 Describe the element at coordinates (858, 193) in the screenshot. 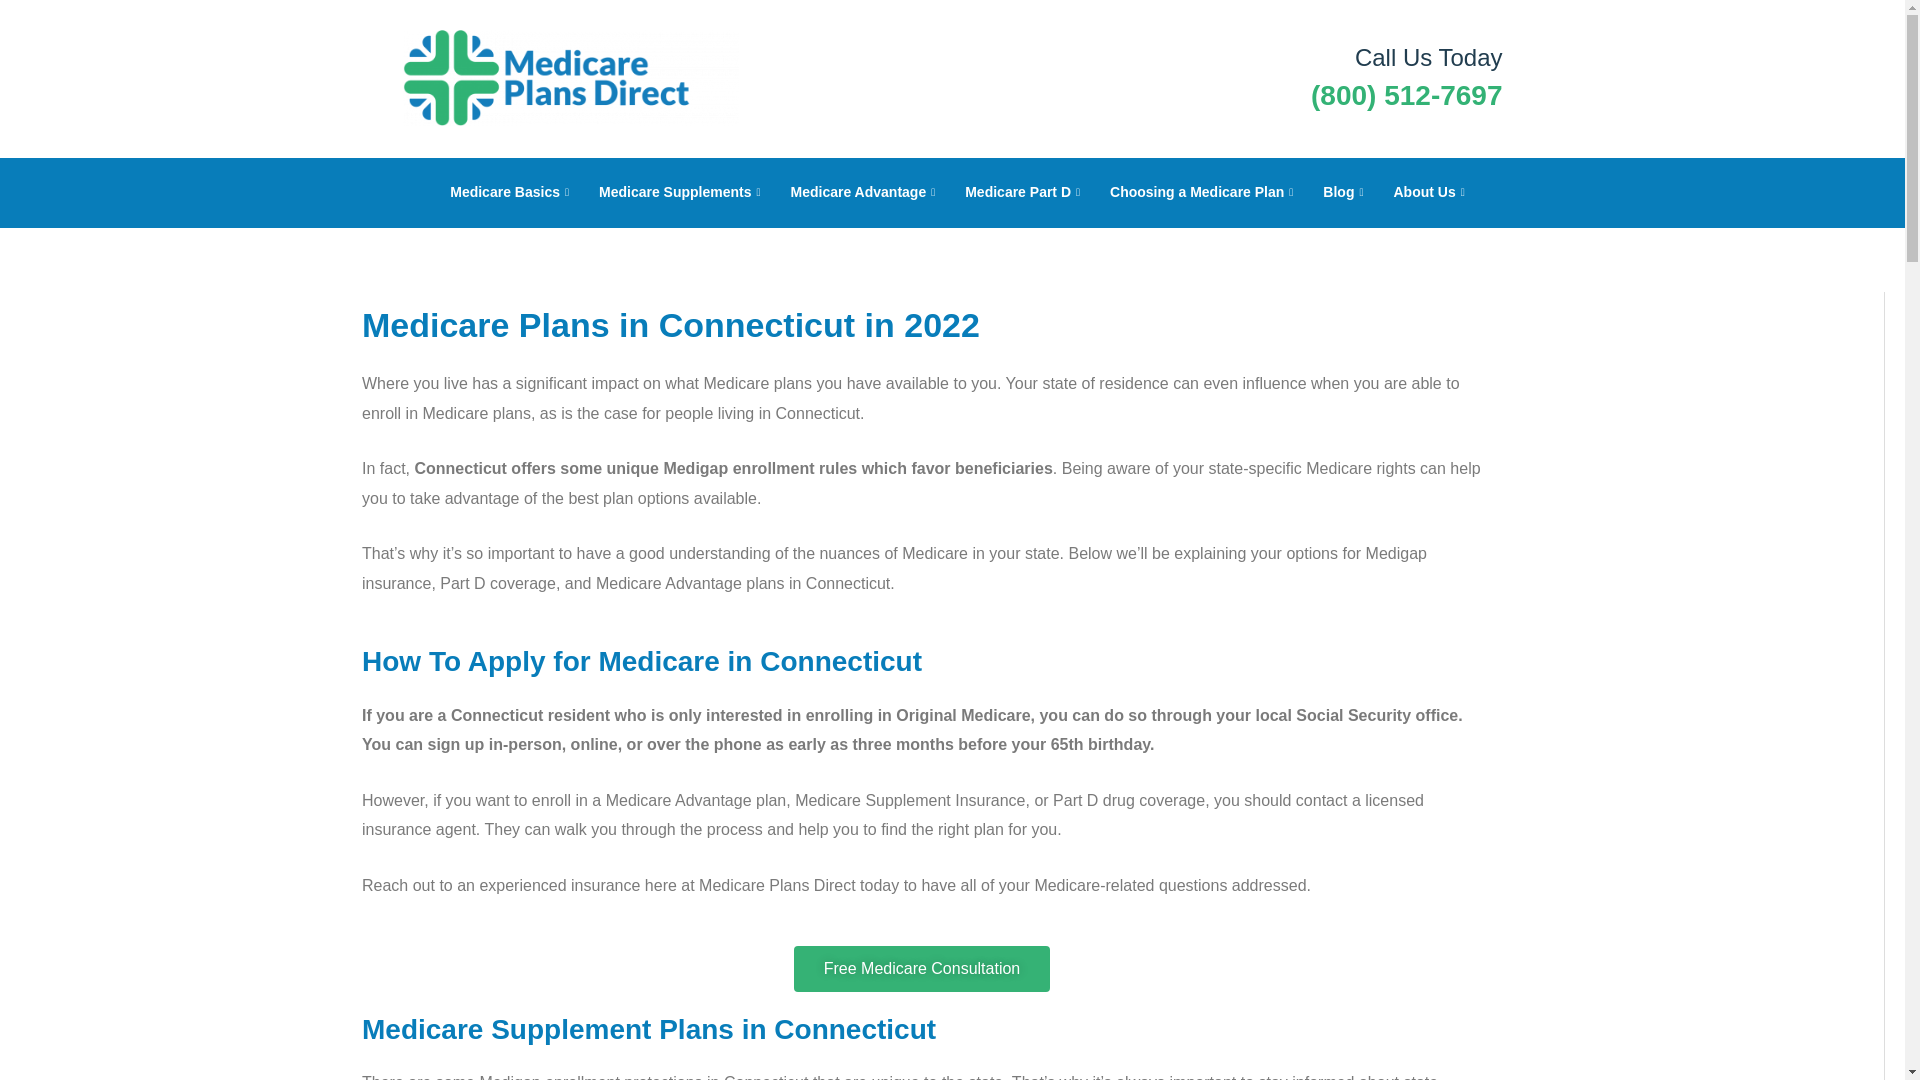

I see `Medicare Advantage` at that location.